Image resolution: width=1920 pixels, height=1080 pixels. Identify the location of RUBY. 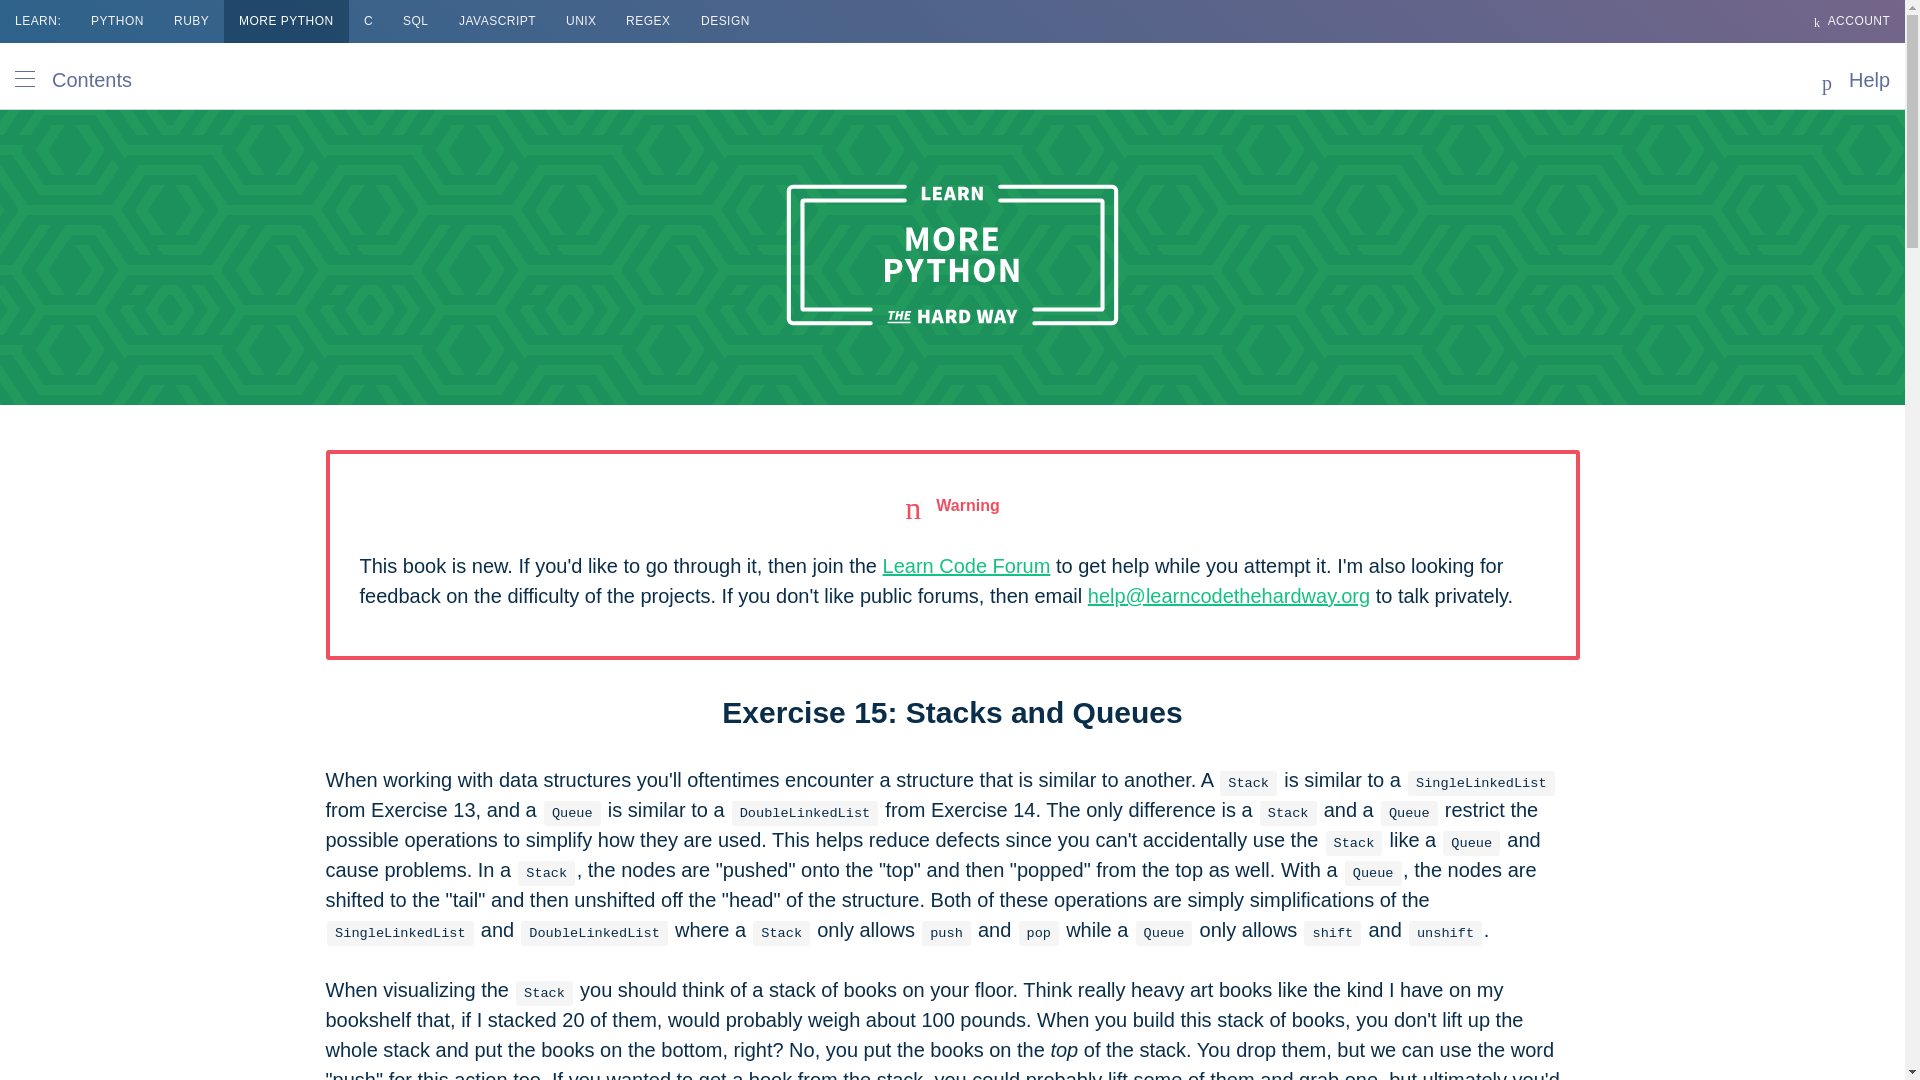
(192, 22).